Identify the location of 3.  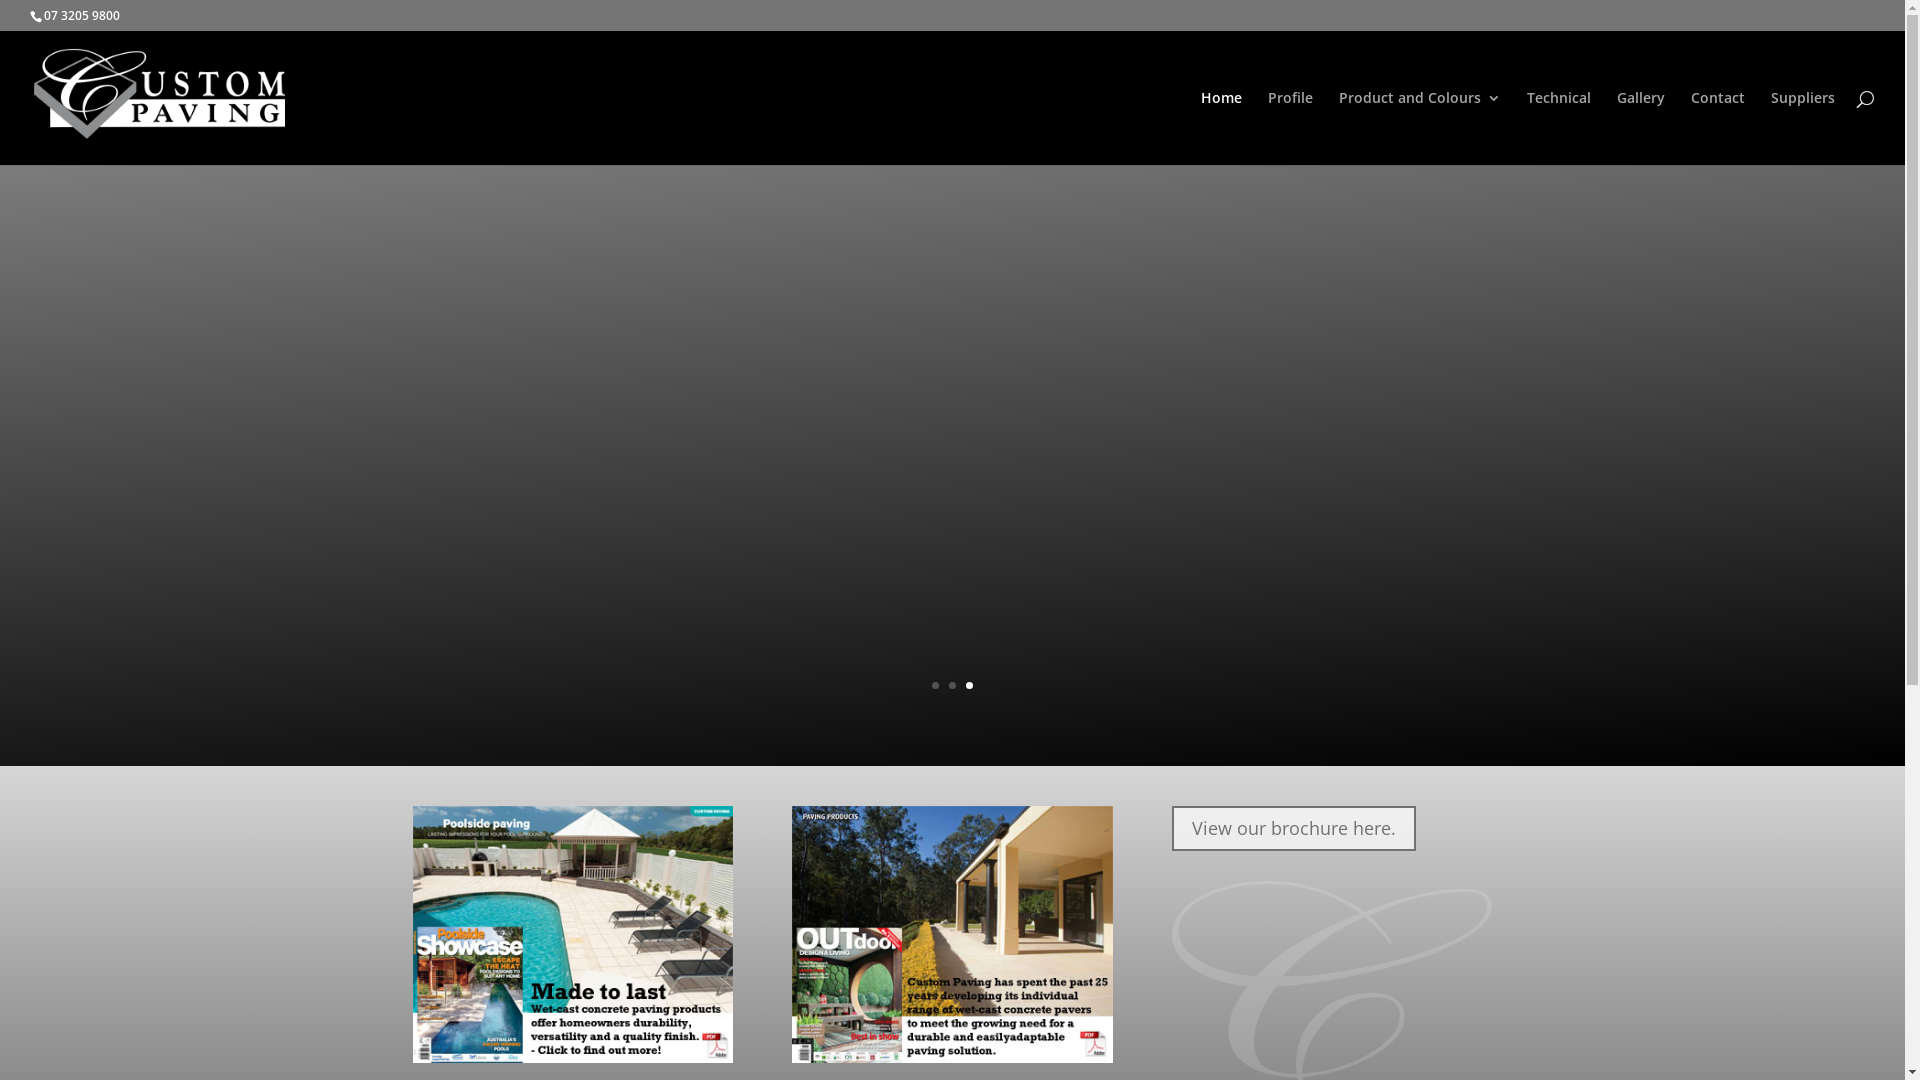
(969, 686).